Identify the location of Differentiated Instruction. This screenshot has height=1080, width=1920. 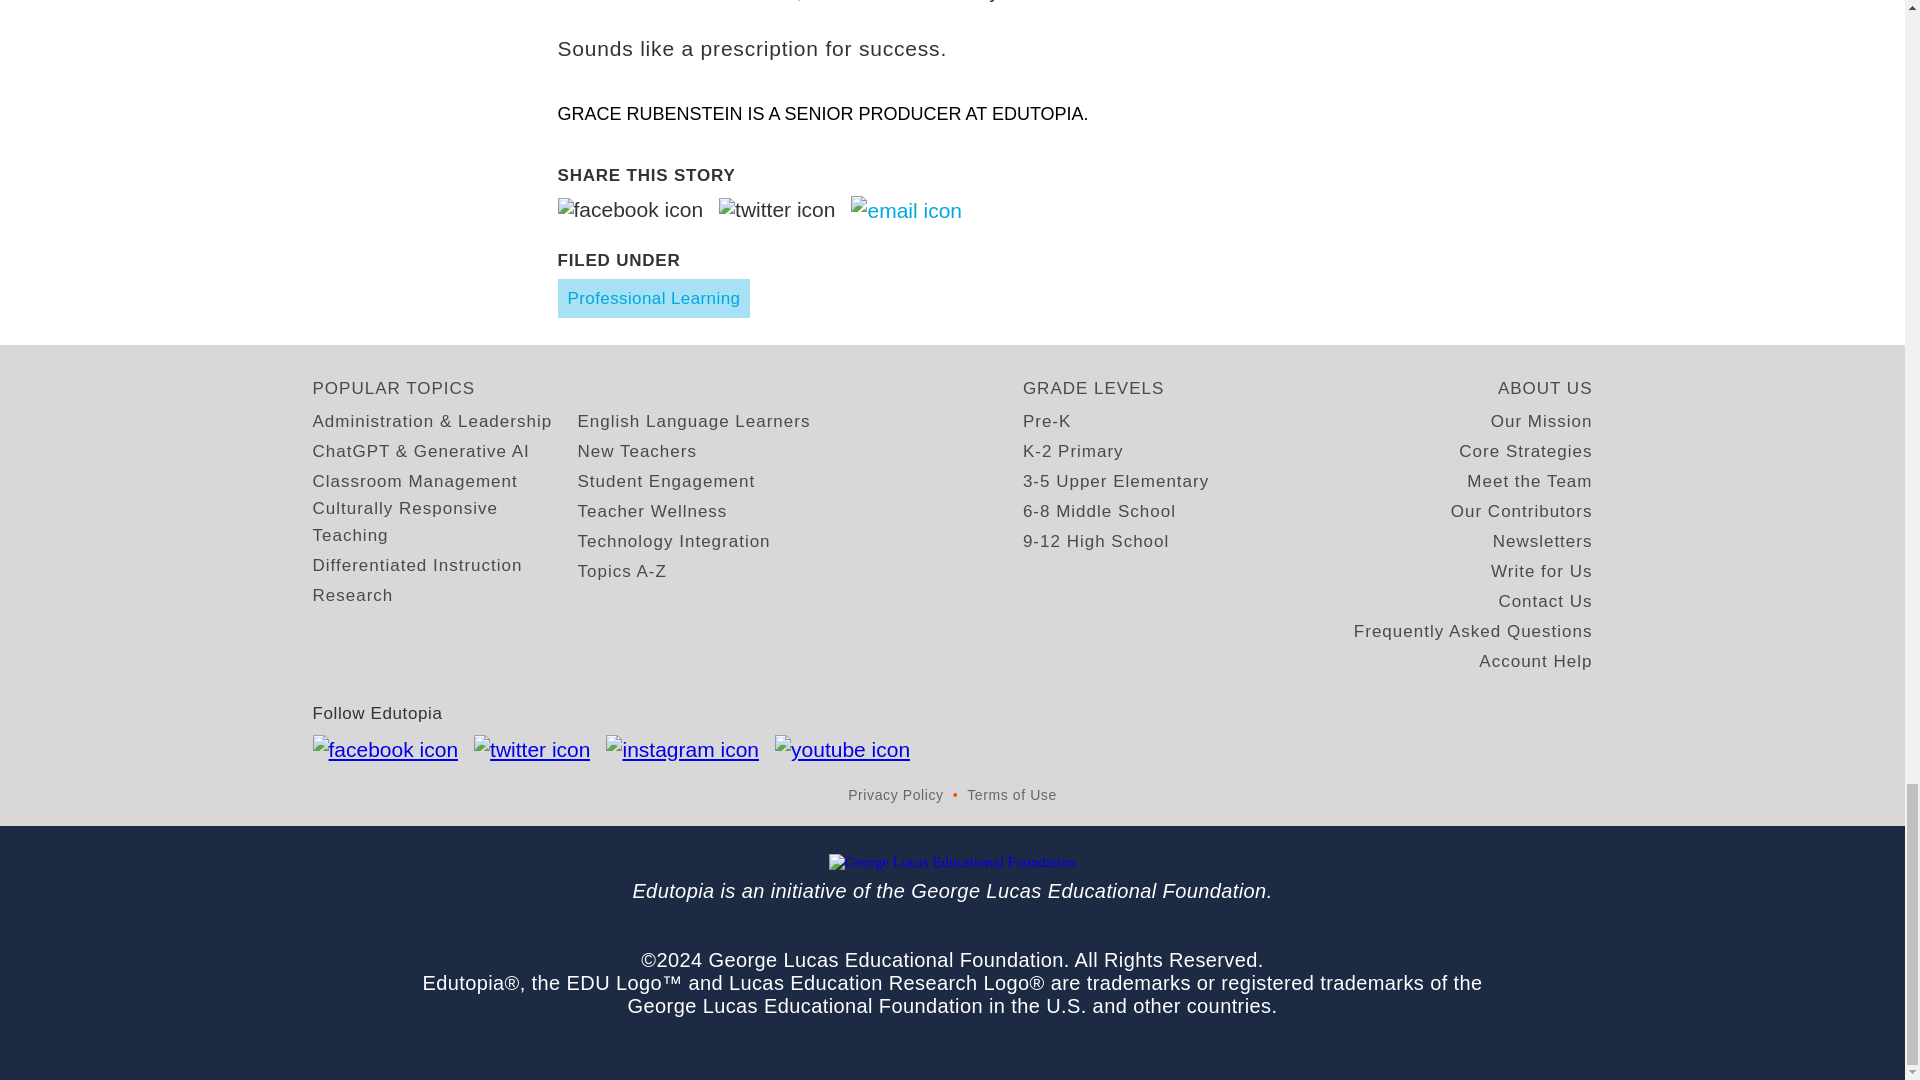
(416, 564).